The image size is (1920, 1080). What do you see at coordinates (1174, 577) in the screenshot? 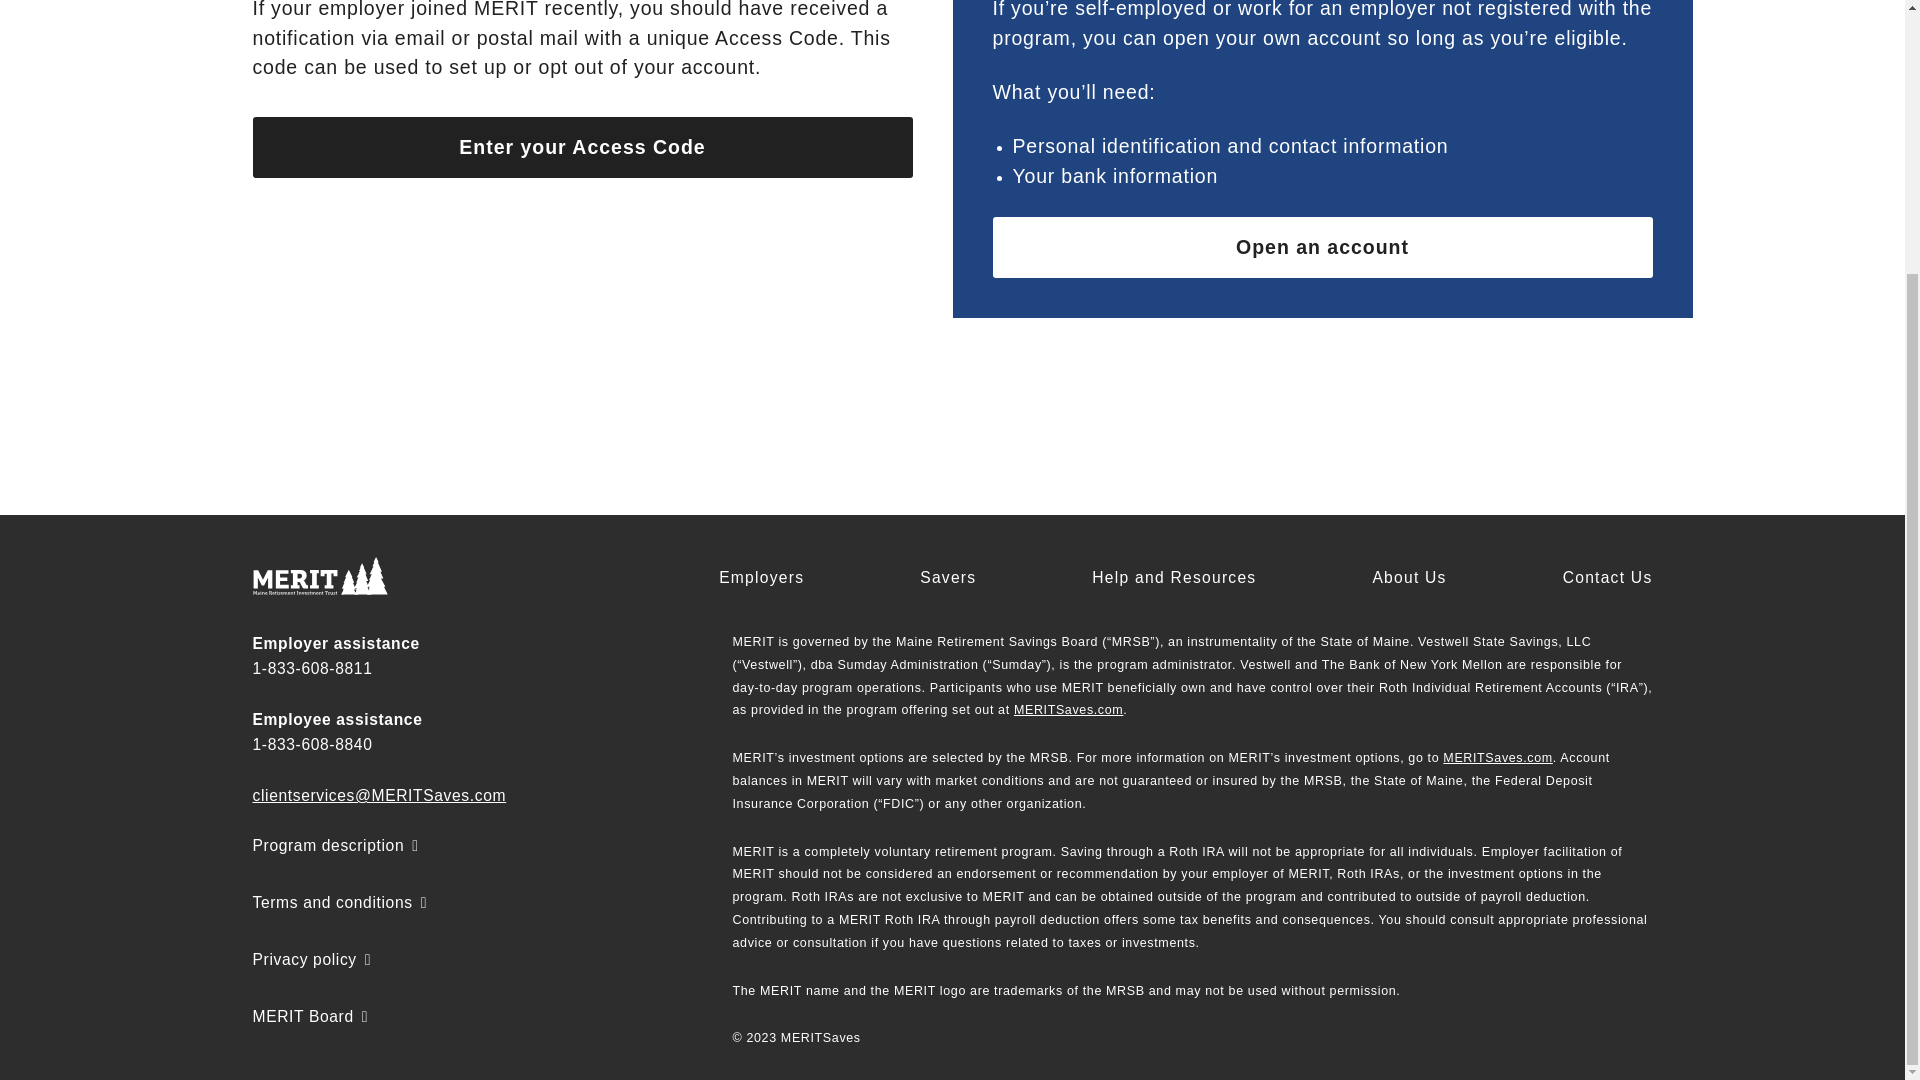
I see `Help and Resources` at bounding box center [1174, 577].